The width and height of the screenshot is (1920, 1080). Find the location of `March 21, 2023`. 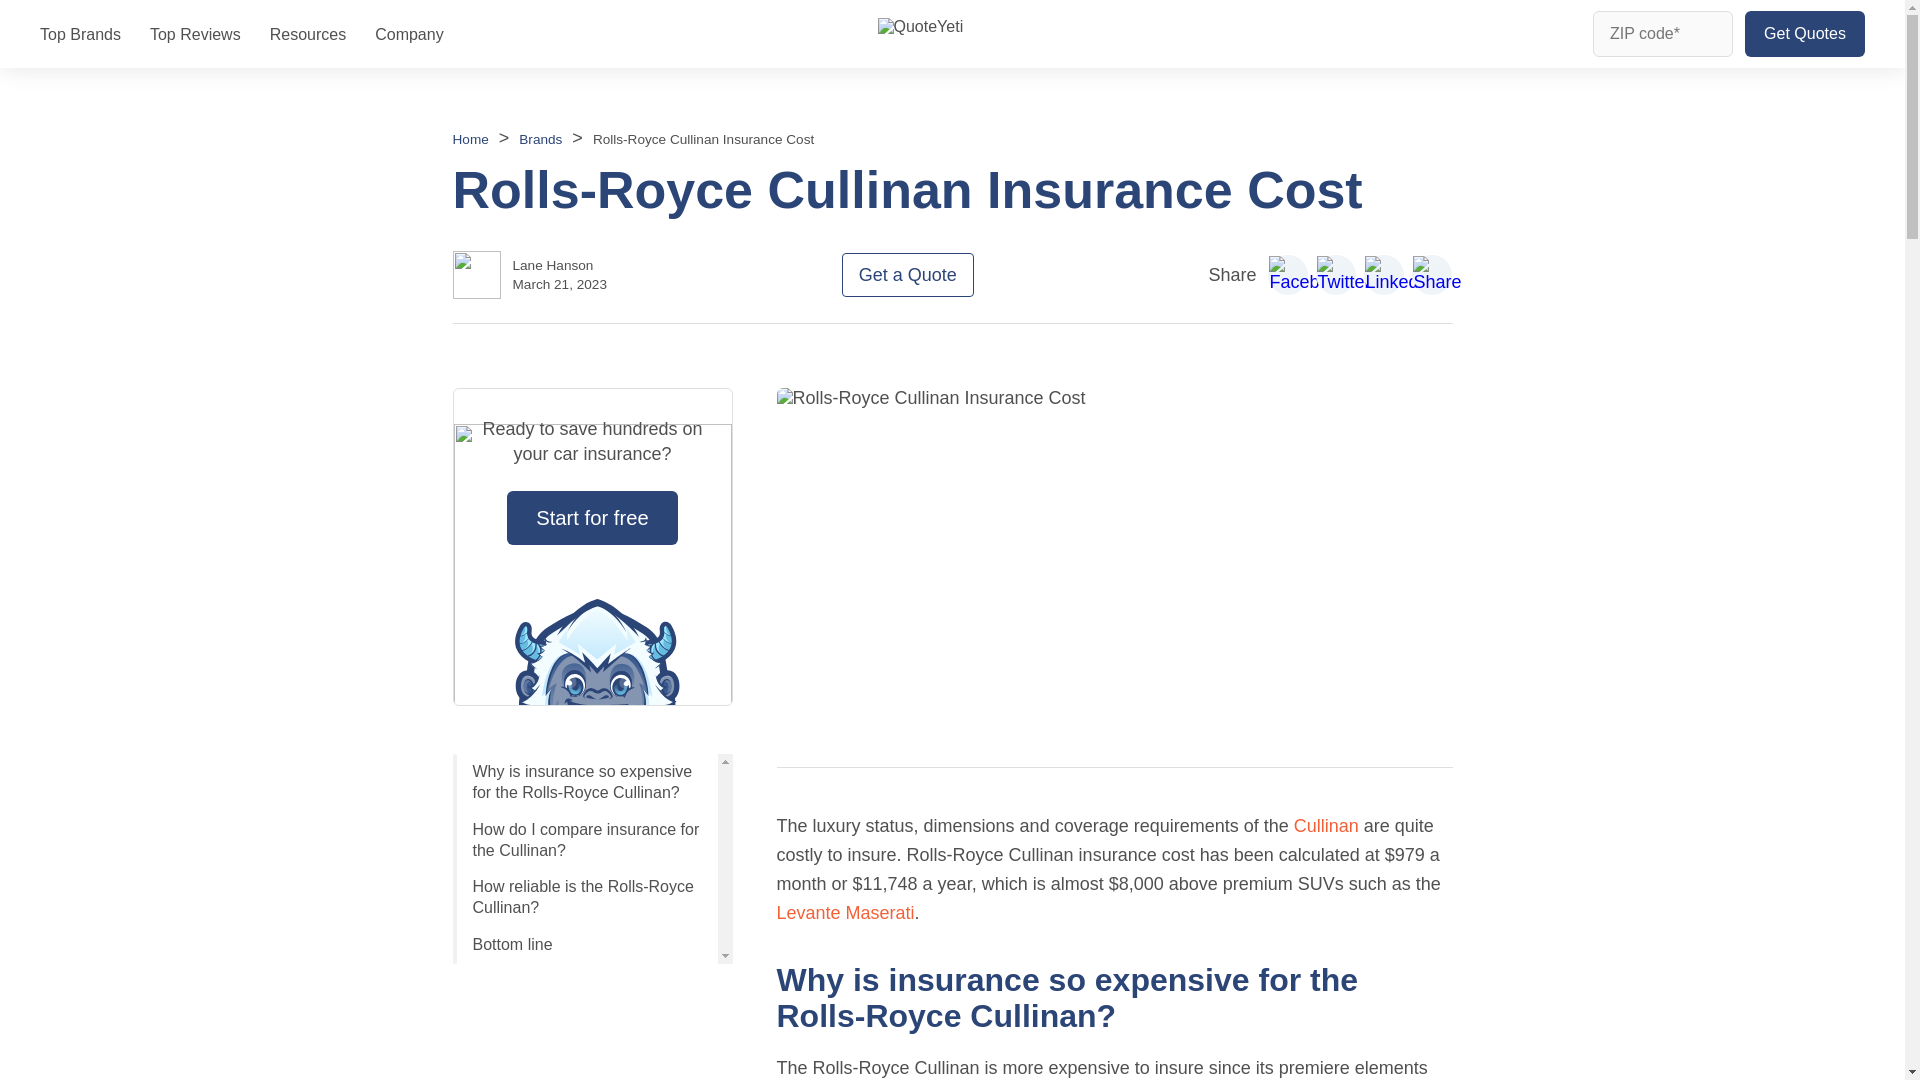

March 21, 2023 is located at coordinates (559, 284).